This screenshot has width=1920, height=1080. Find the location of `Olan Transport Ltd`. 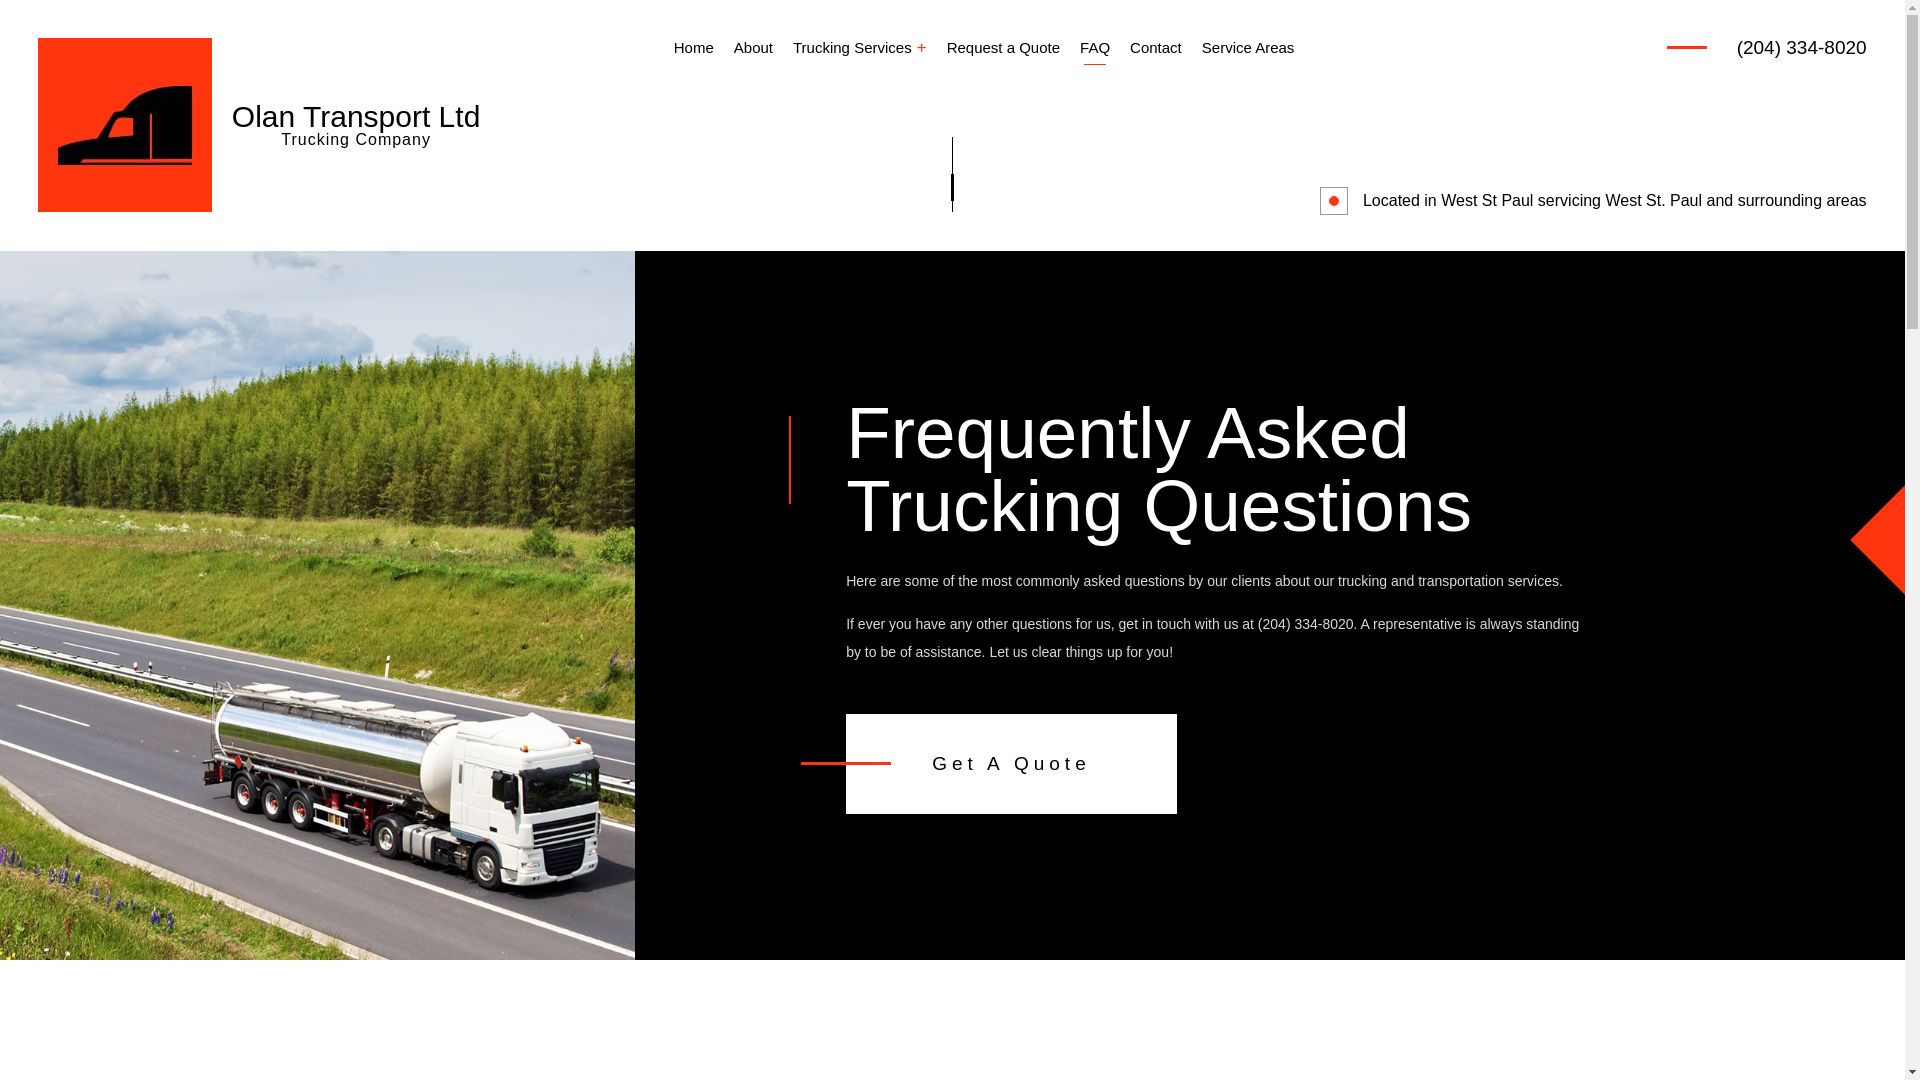

Olan Transport Ltd is located at coordinates (356, 116).